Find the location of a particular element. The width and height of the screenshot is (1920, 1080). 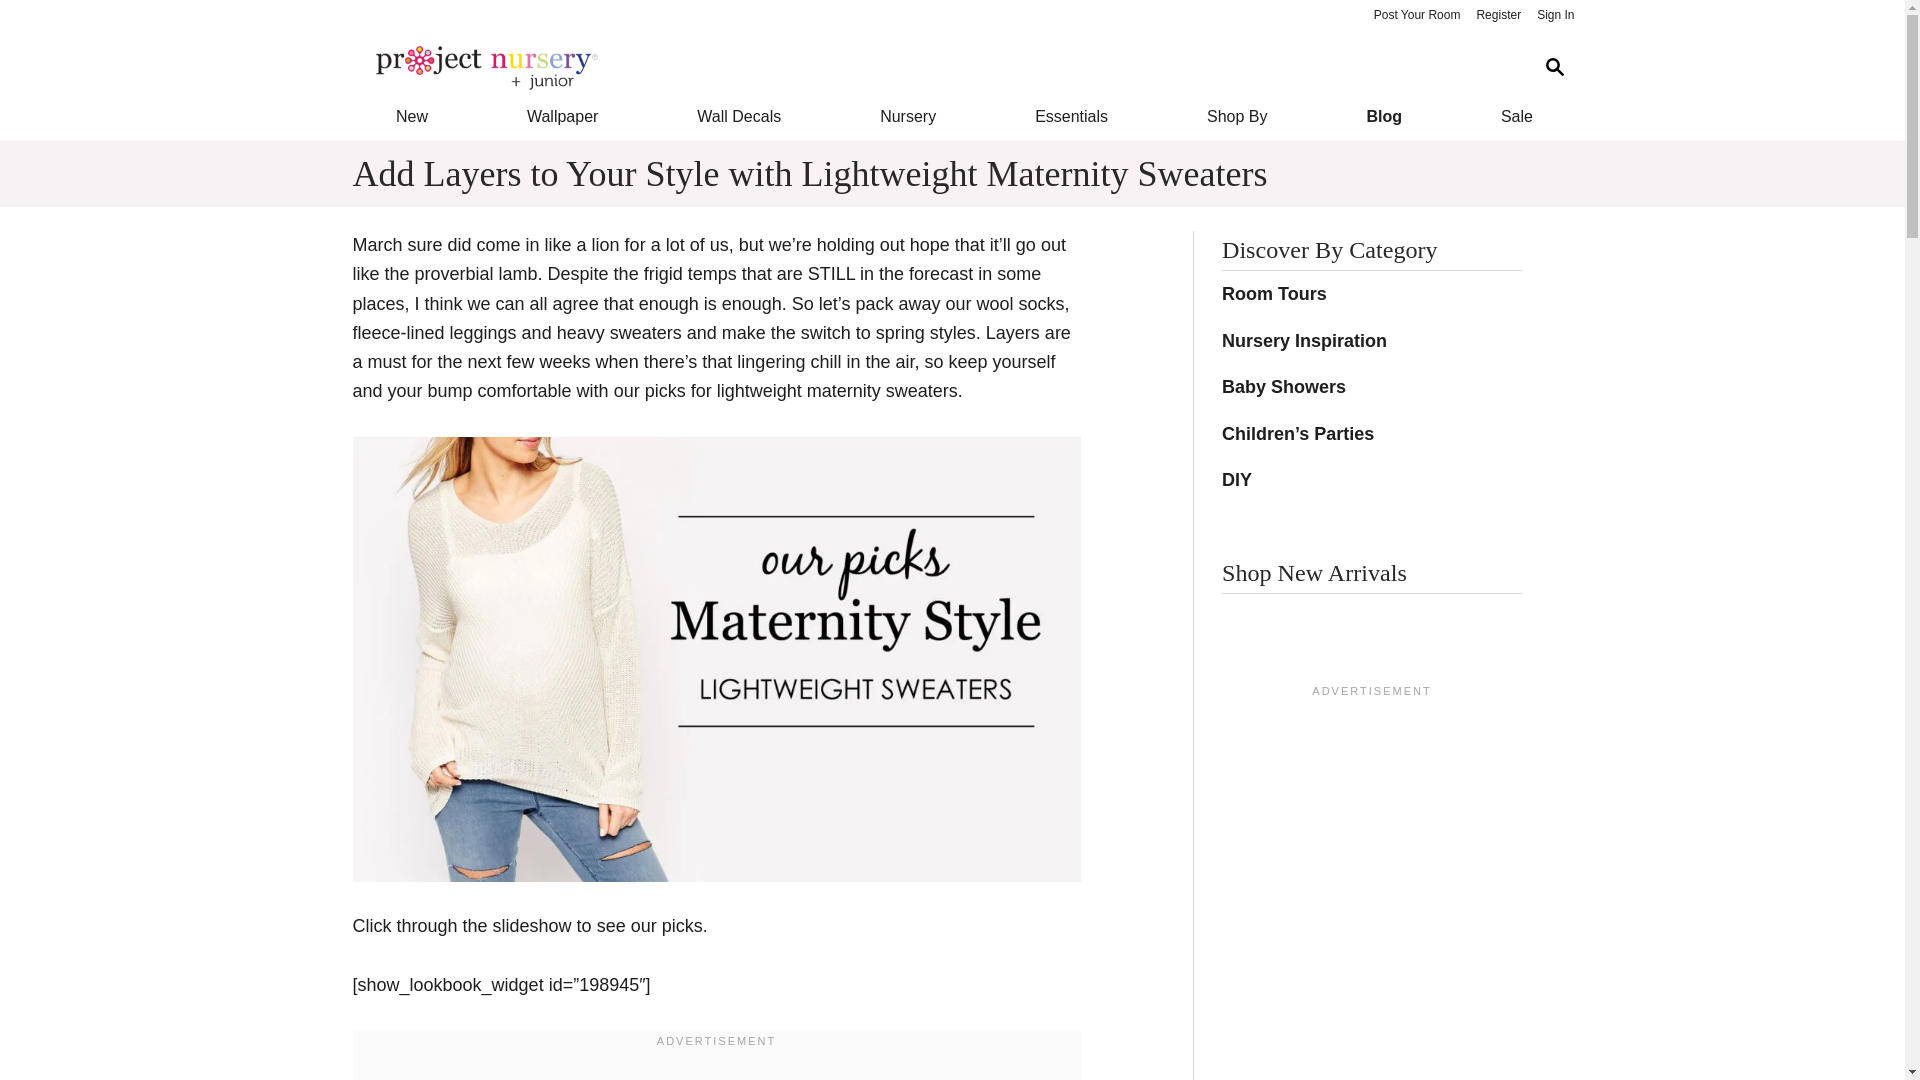

Wallpaper is located at coordinates (562, 116).